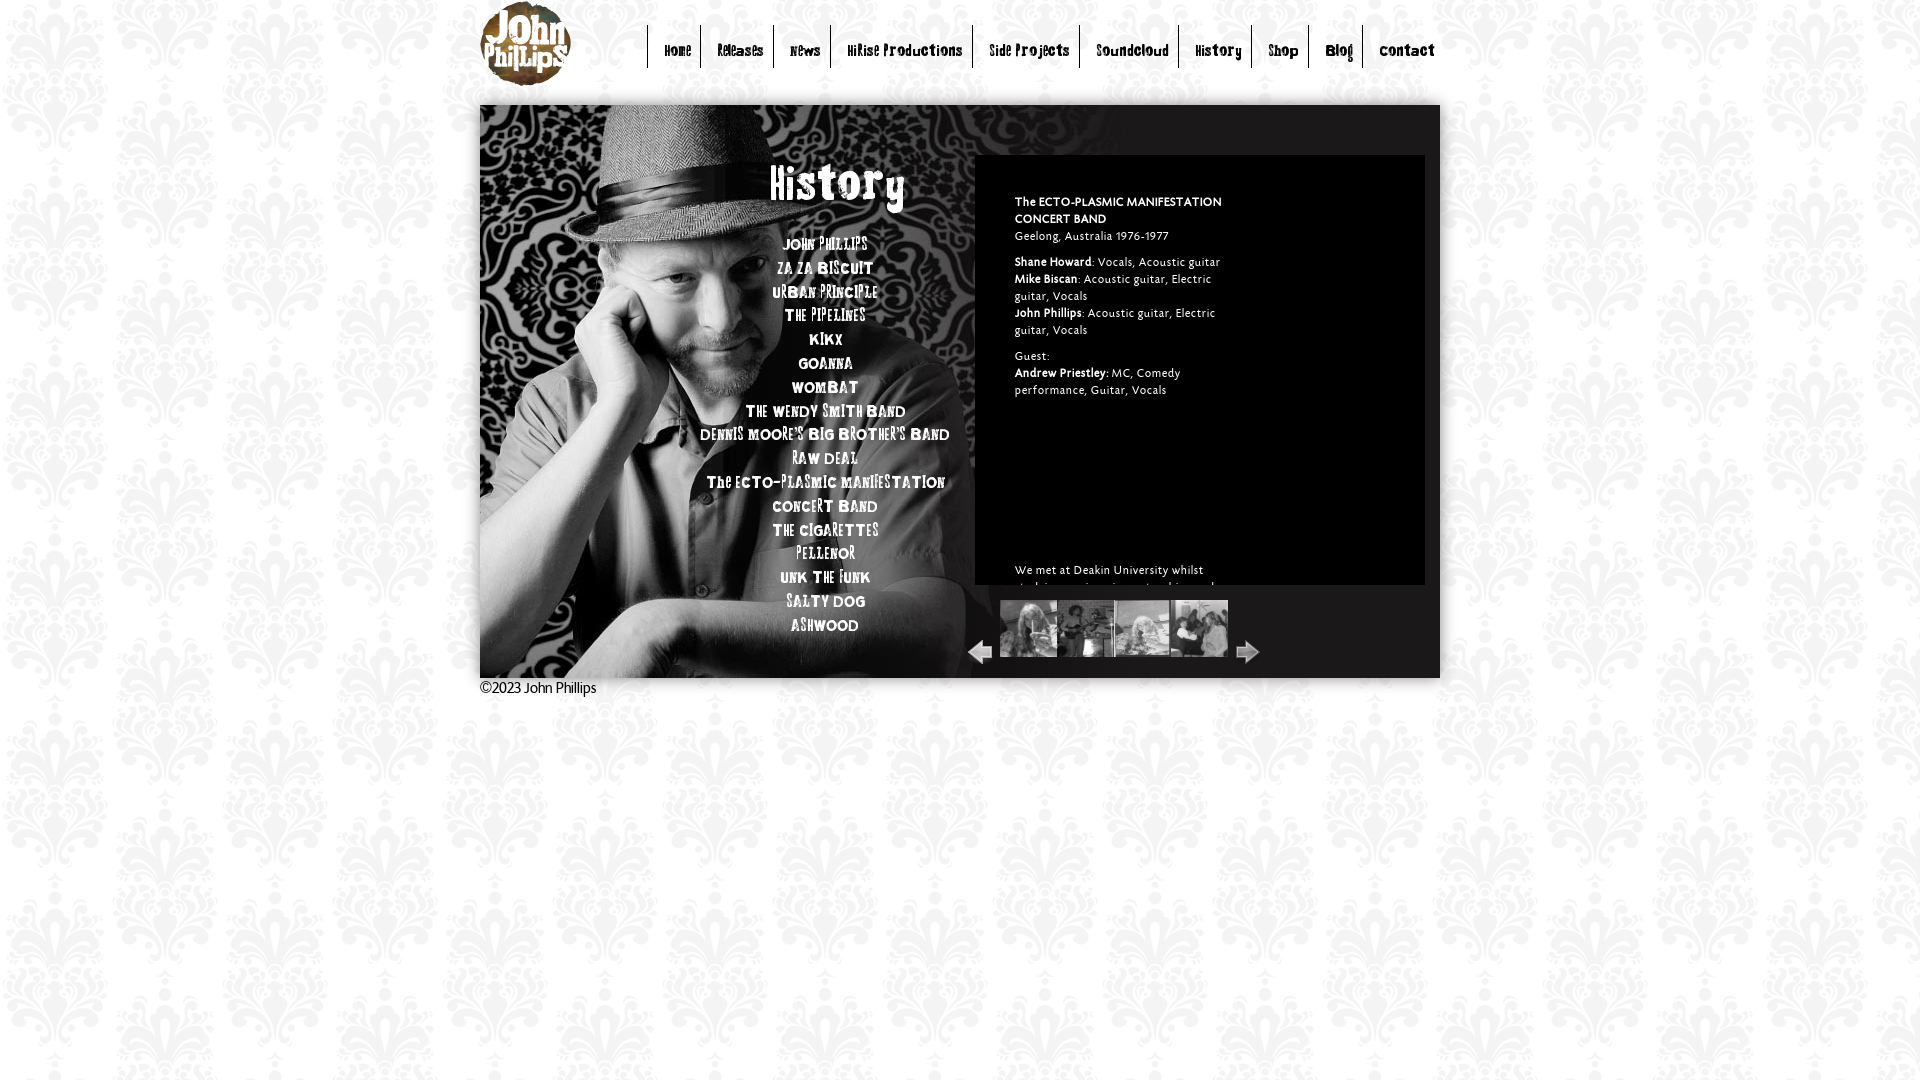 The height and width of the screenshot is (1080, 1920). What do you see at coordinates (905, 52) in the screenshot?
I see `HiRise Productions` at bounding box center [905, 52].